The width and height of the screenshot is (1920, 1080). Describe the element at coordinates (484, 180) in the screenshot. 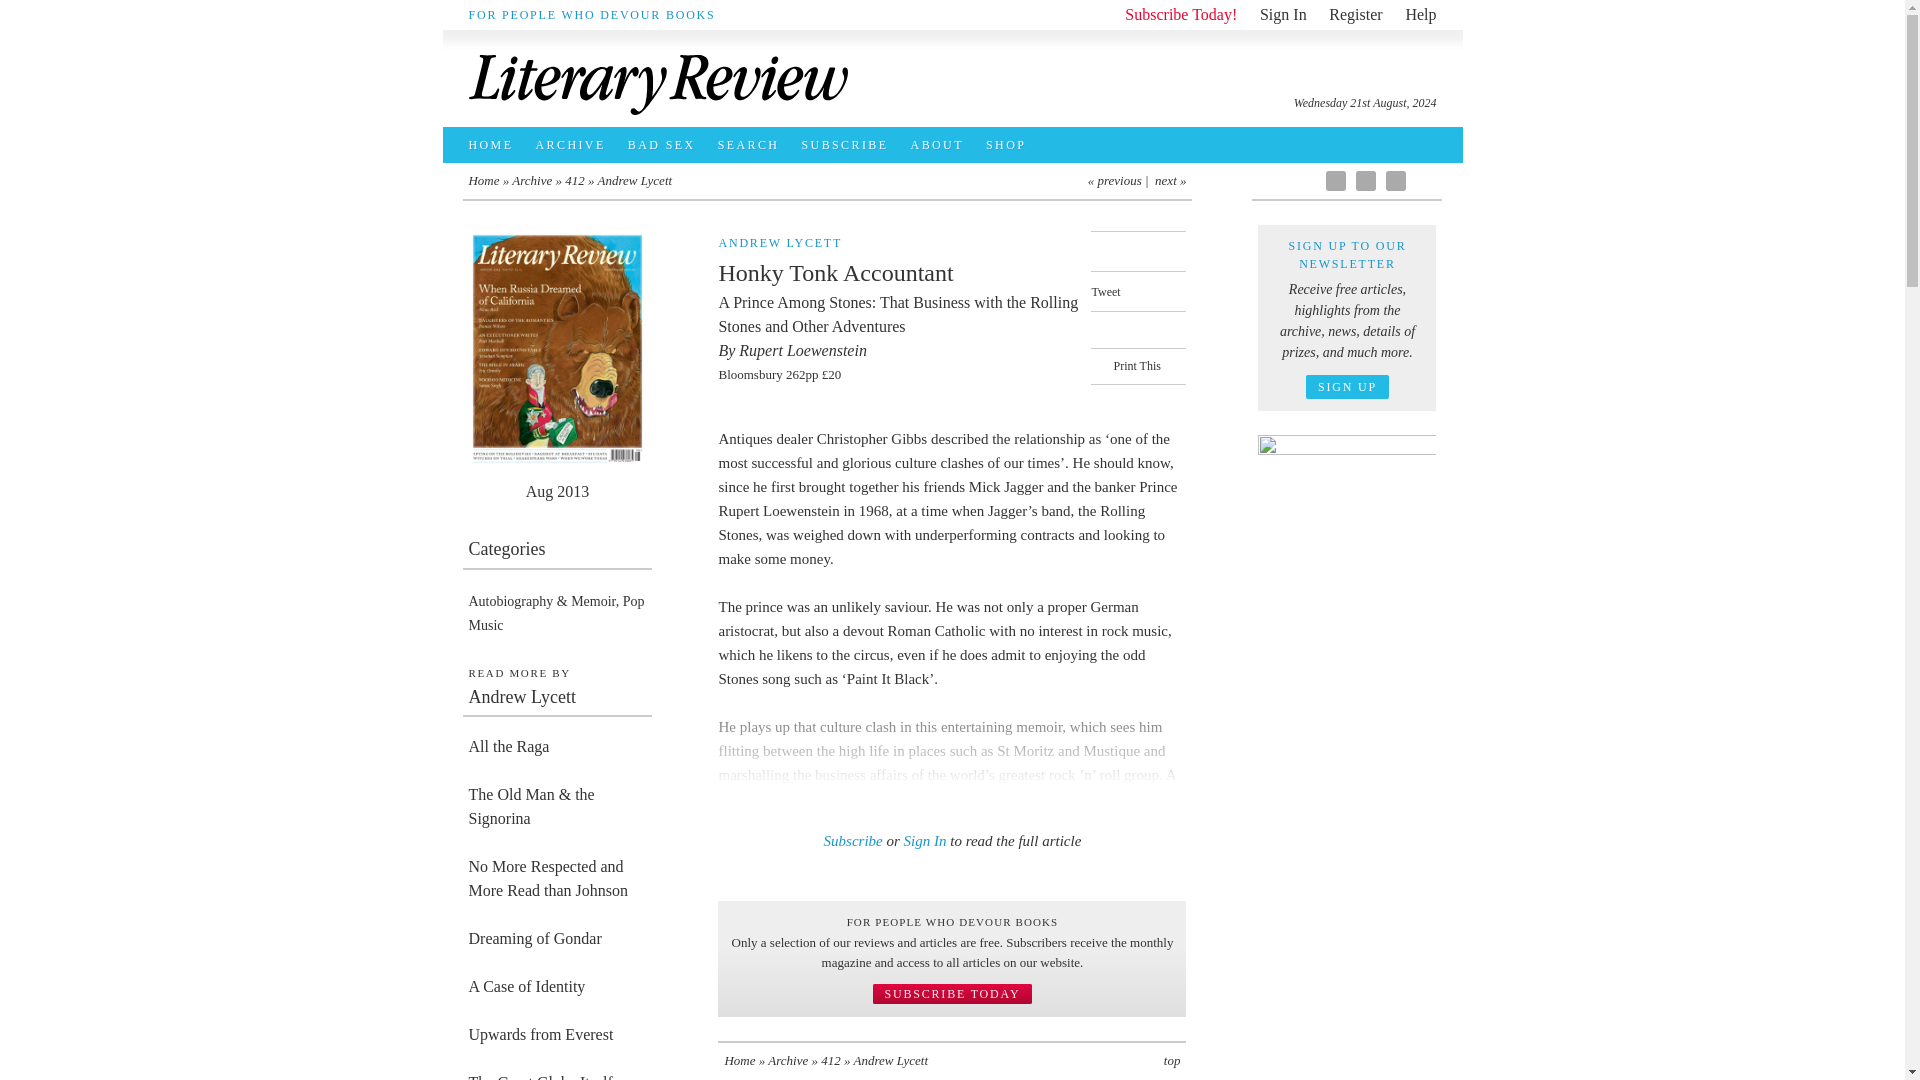

I see `Home` at that location.